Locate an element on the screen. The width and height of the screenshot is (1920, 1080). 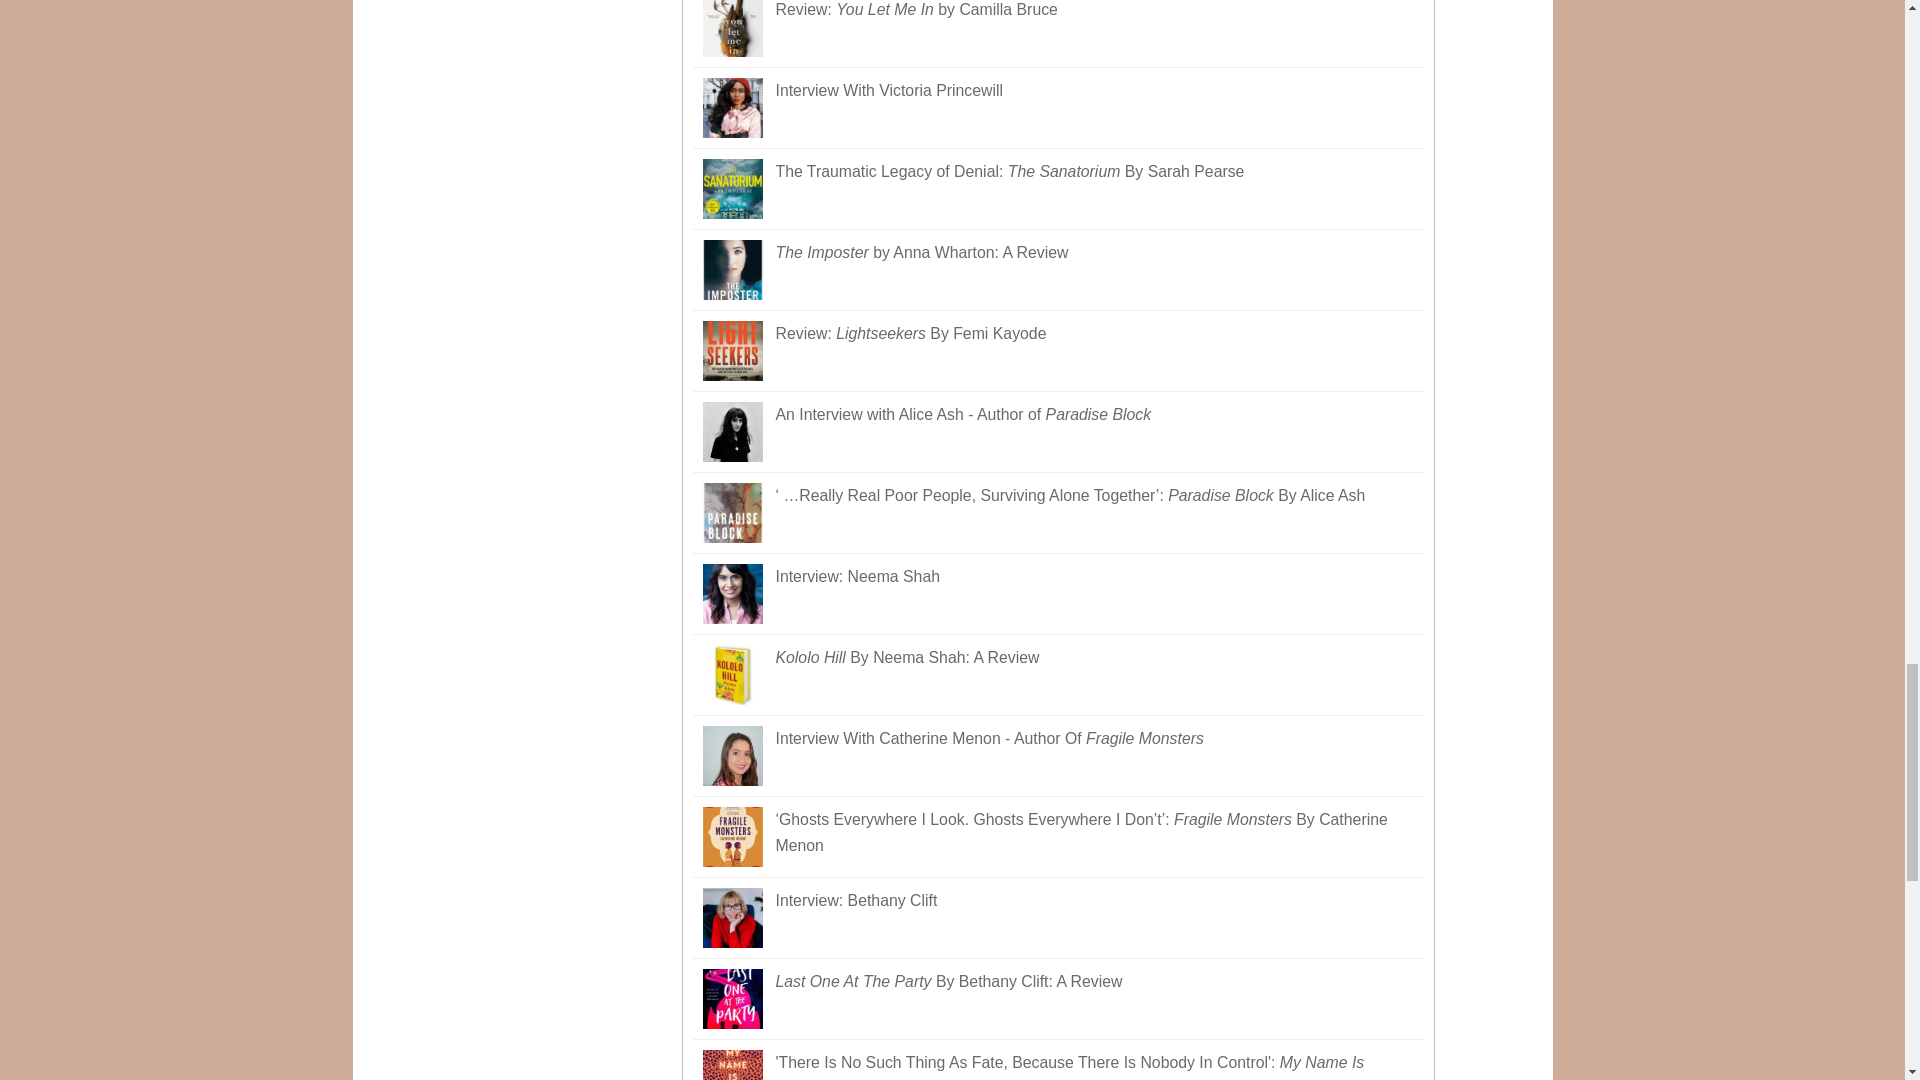
Review: You Let Me In by Camilla Bruce is located at coordinates (1058, 34).